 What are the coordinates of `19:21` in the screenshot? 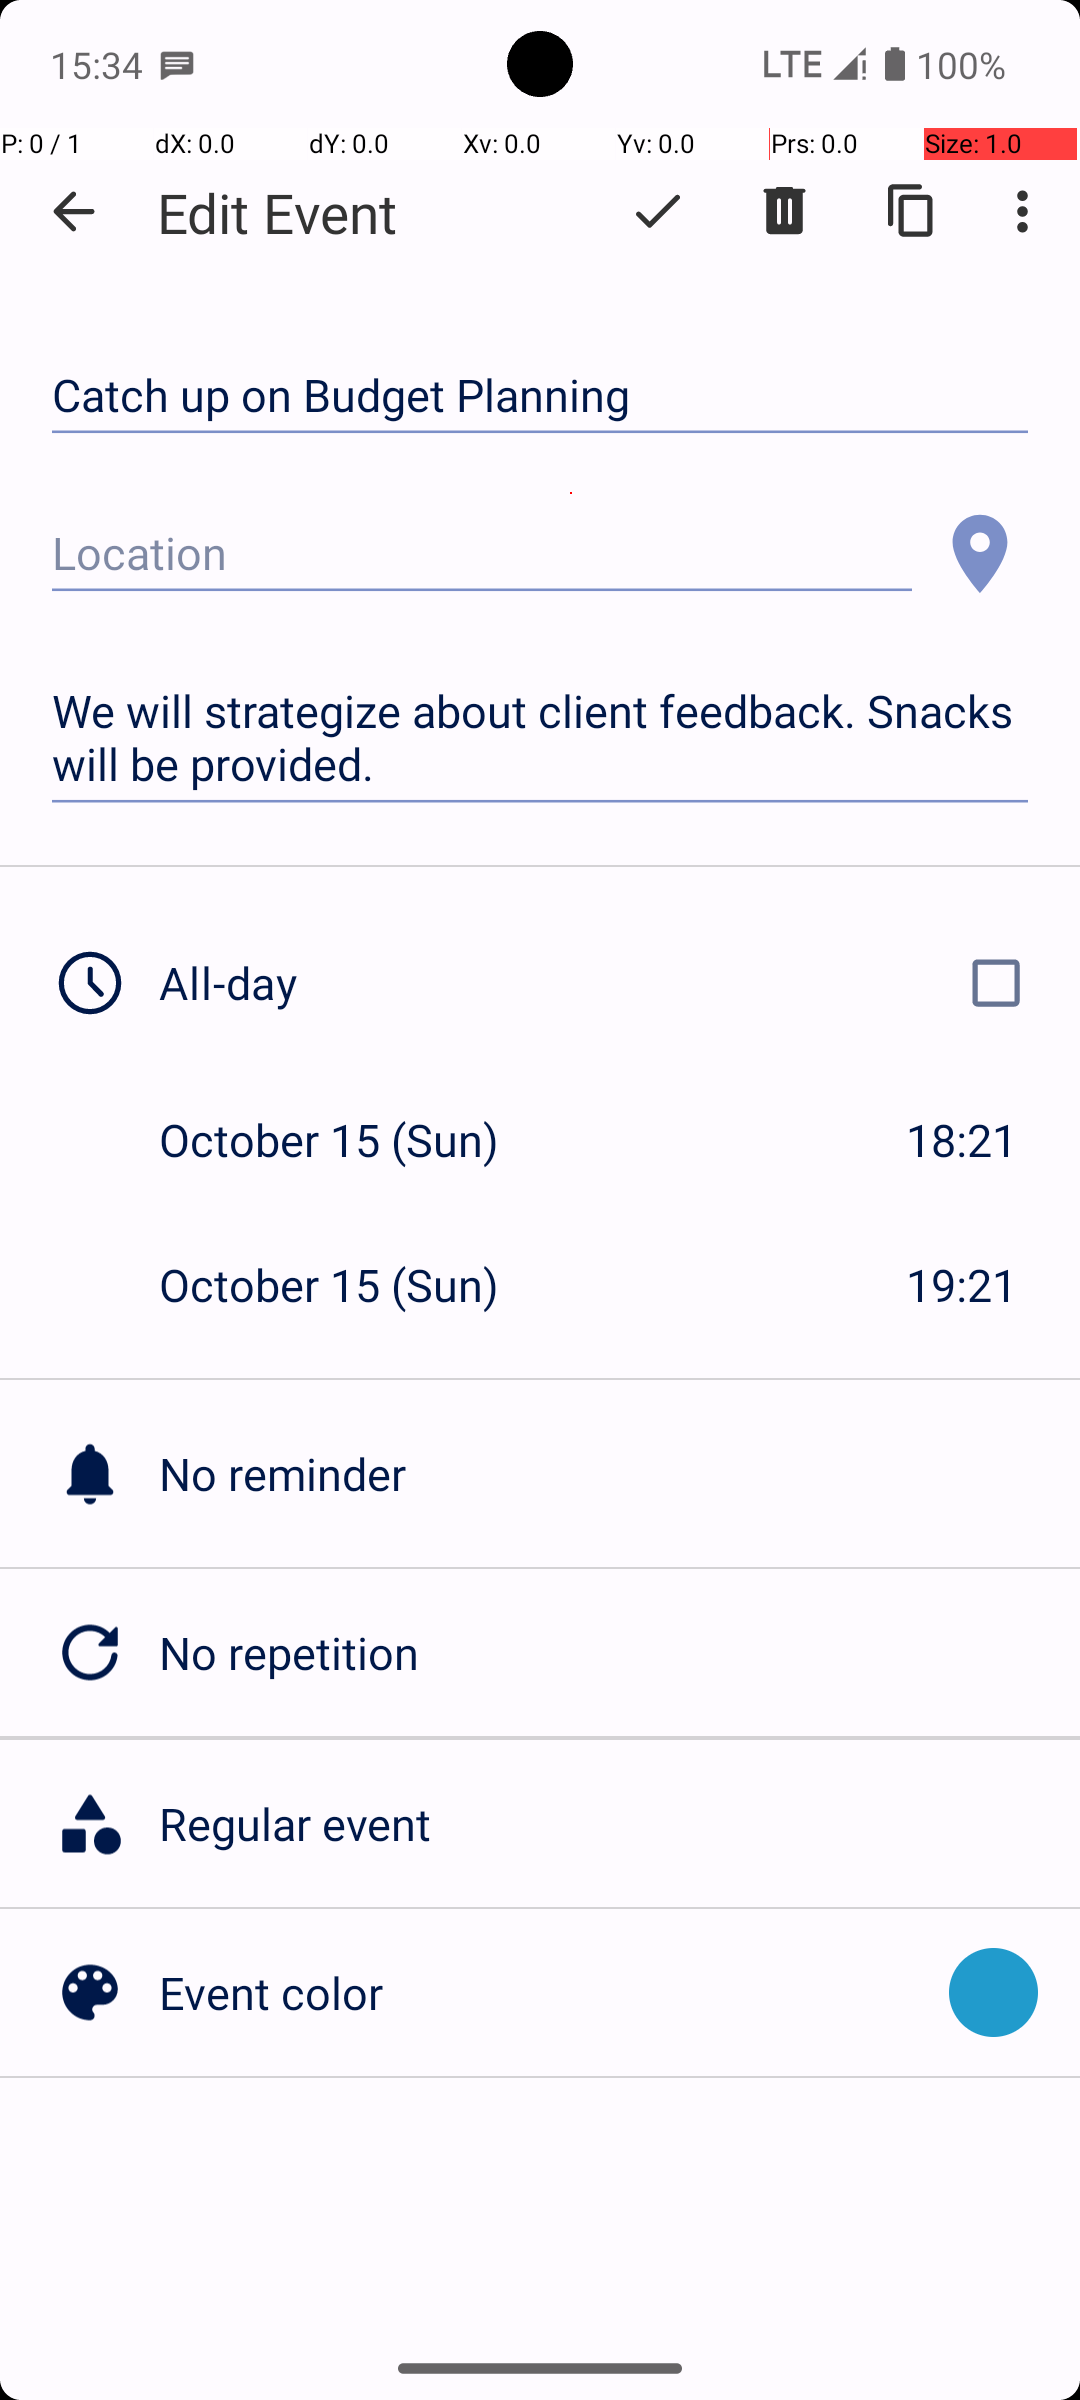 It's located at (962, 1284).